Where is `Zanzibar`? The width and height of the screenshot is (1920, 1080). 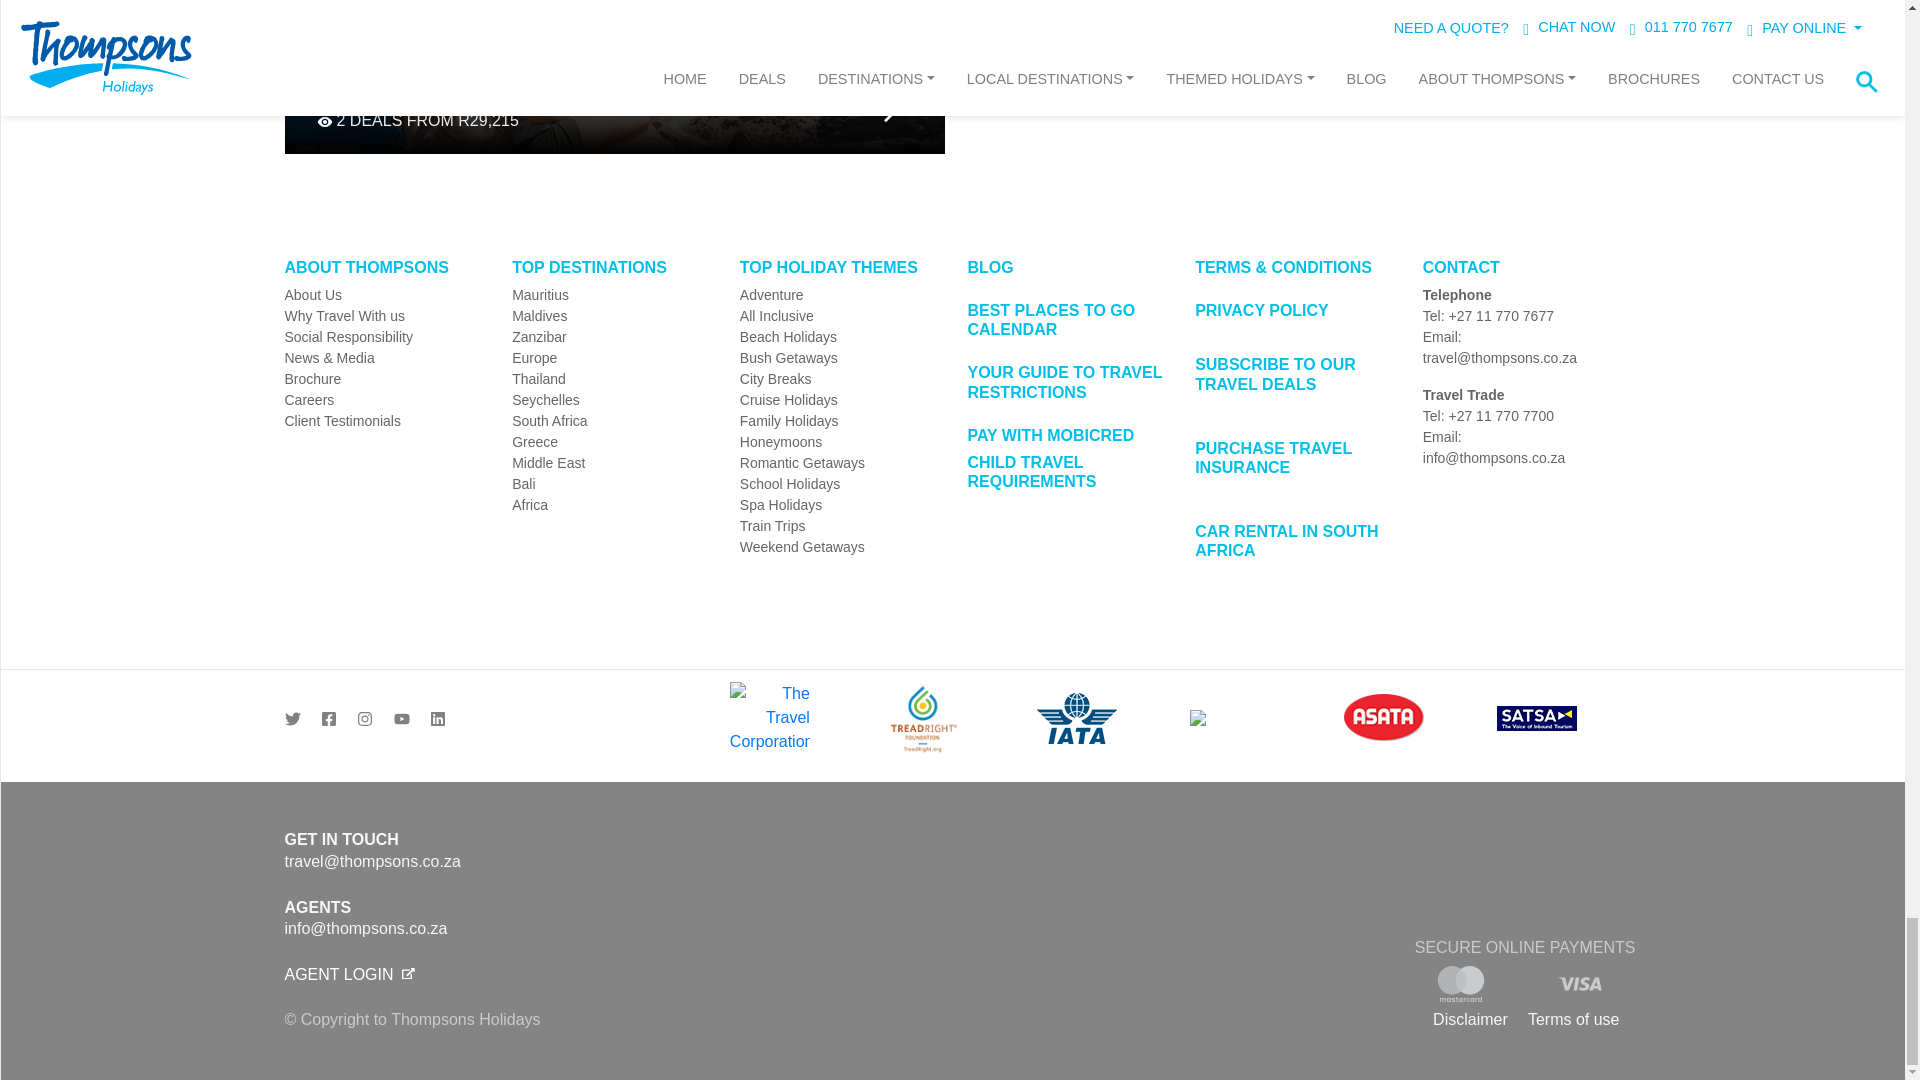 Zanzibar is located at coordinates (611, 337).